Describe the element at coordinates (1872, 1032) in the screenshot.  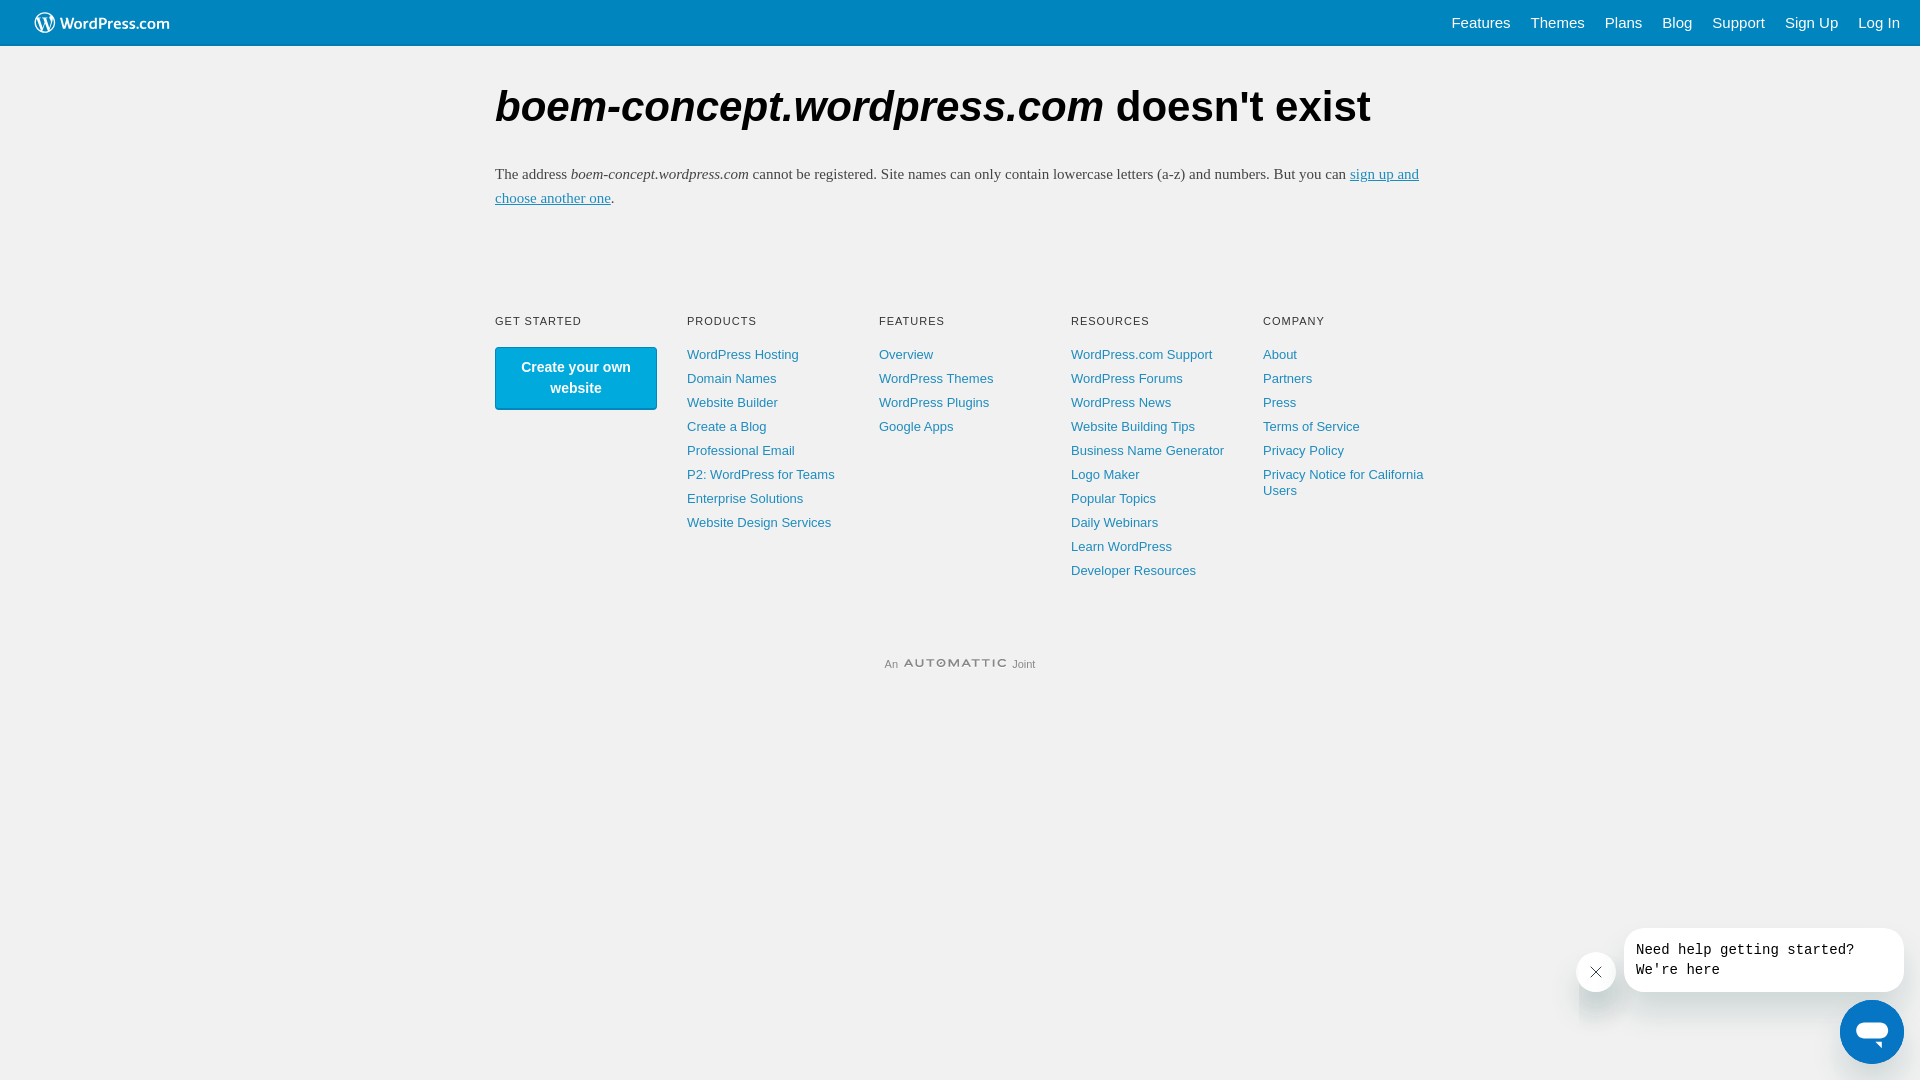
I see `Button to launch messaging window` at that location.